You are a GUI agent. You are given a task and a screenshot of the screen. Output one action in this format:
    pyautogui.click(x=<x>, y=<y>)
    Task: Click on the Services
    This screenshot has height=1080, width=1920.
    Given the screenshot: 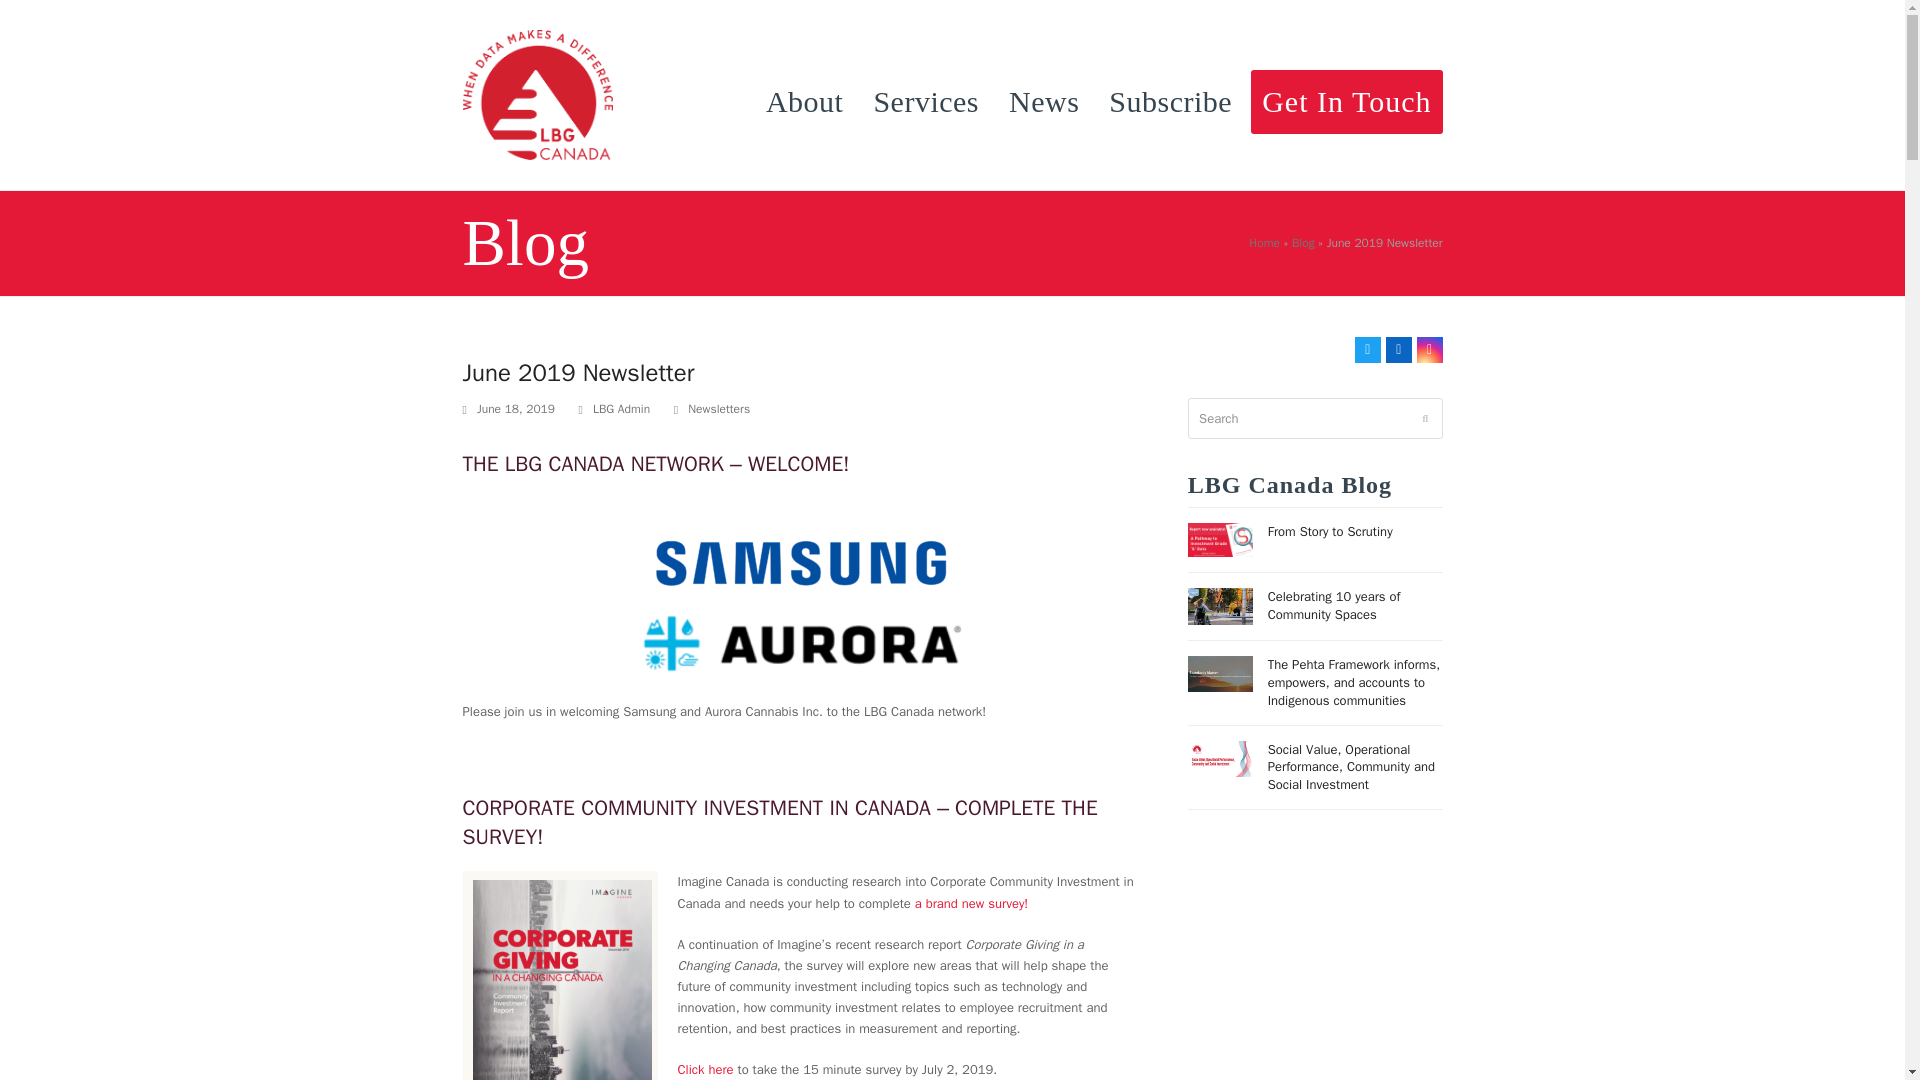 What is the action you would take?
    pyautogui.click(x=926, y=94)
    